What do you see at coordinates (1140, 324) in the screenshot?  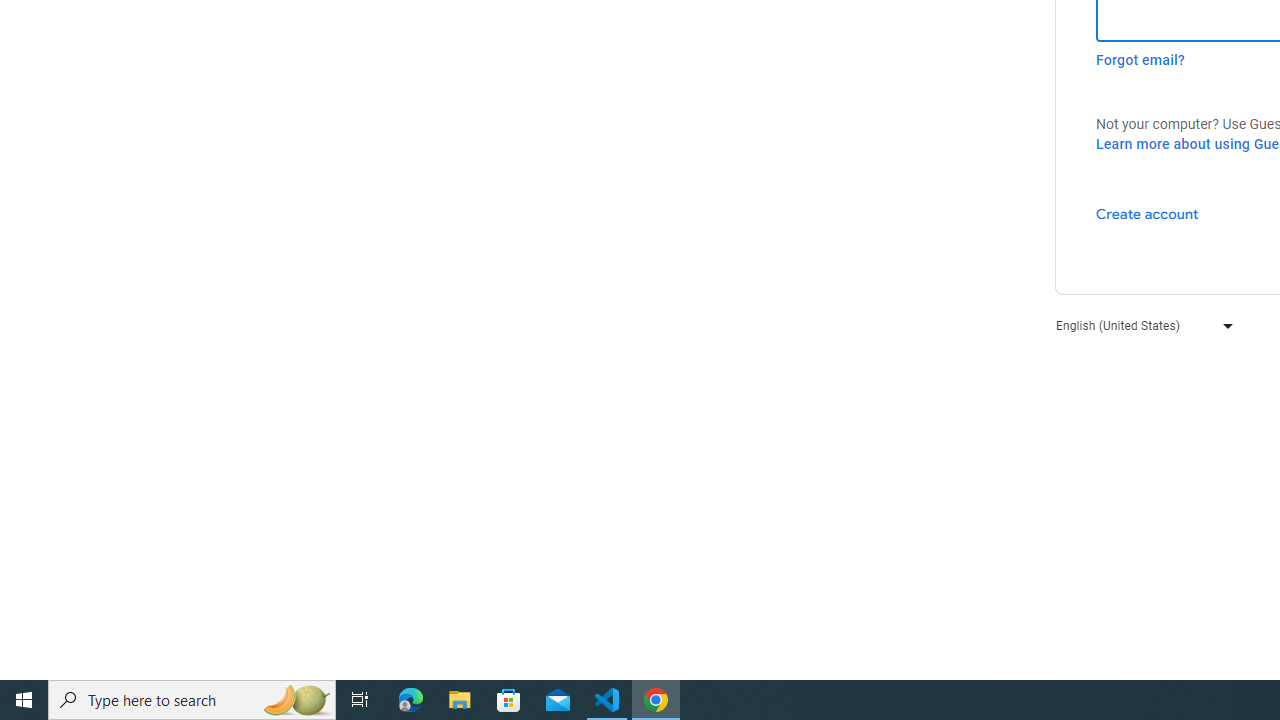 I see `English (United States)` at bounding box center [1140, 324].